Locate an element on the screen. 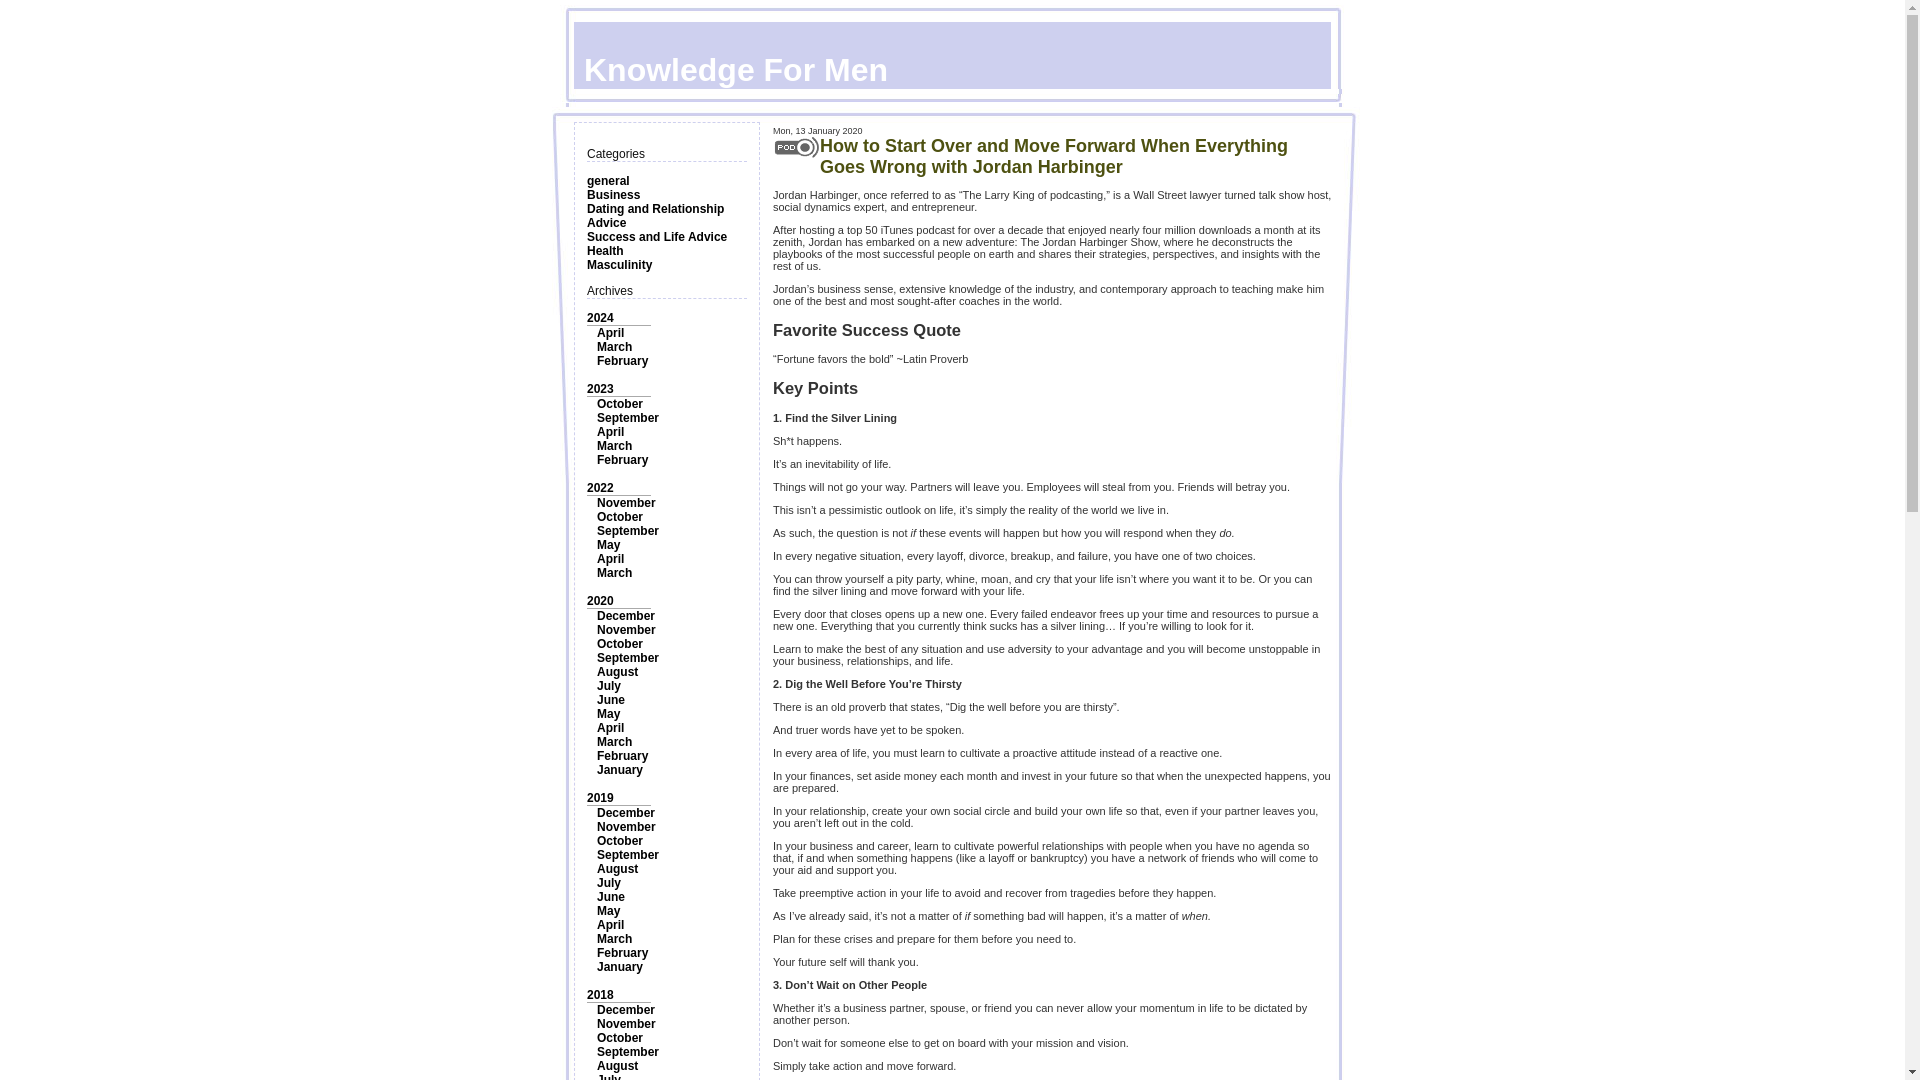  August is located at coordinates (617, 672).